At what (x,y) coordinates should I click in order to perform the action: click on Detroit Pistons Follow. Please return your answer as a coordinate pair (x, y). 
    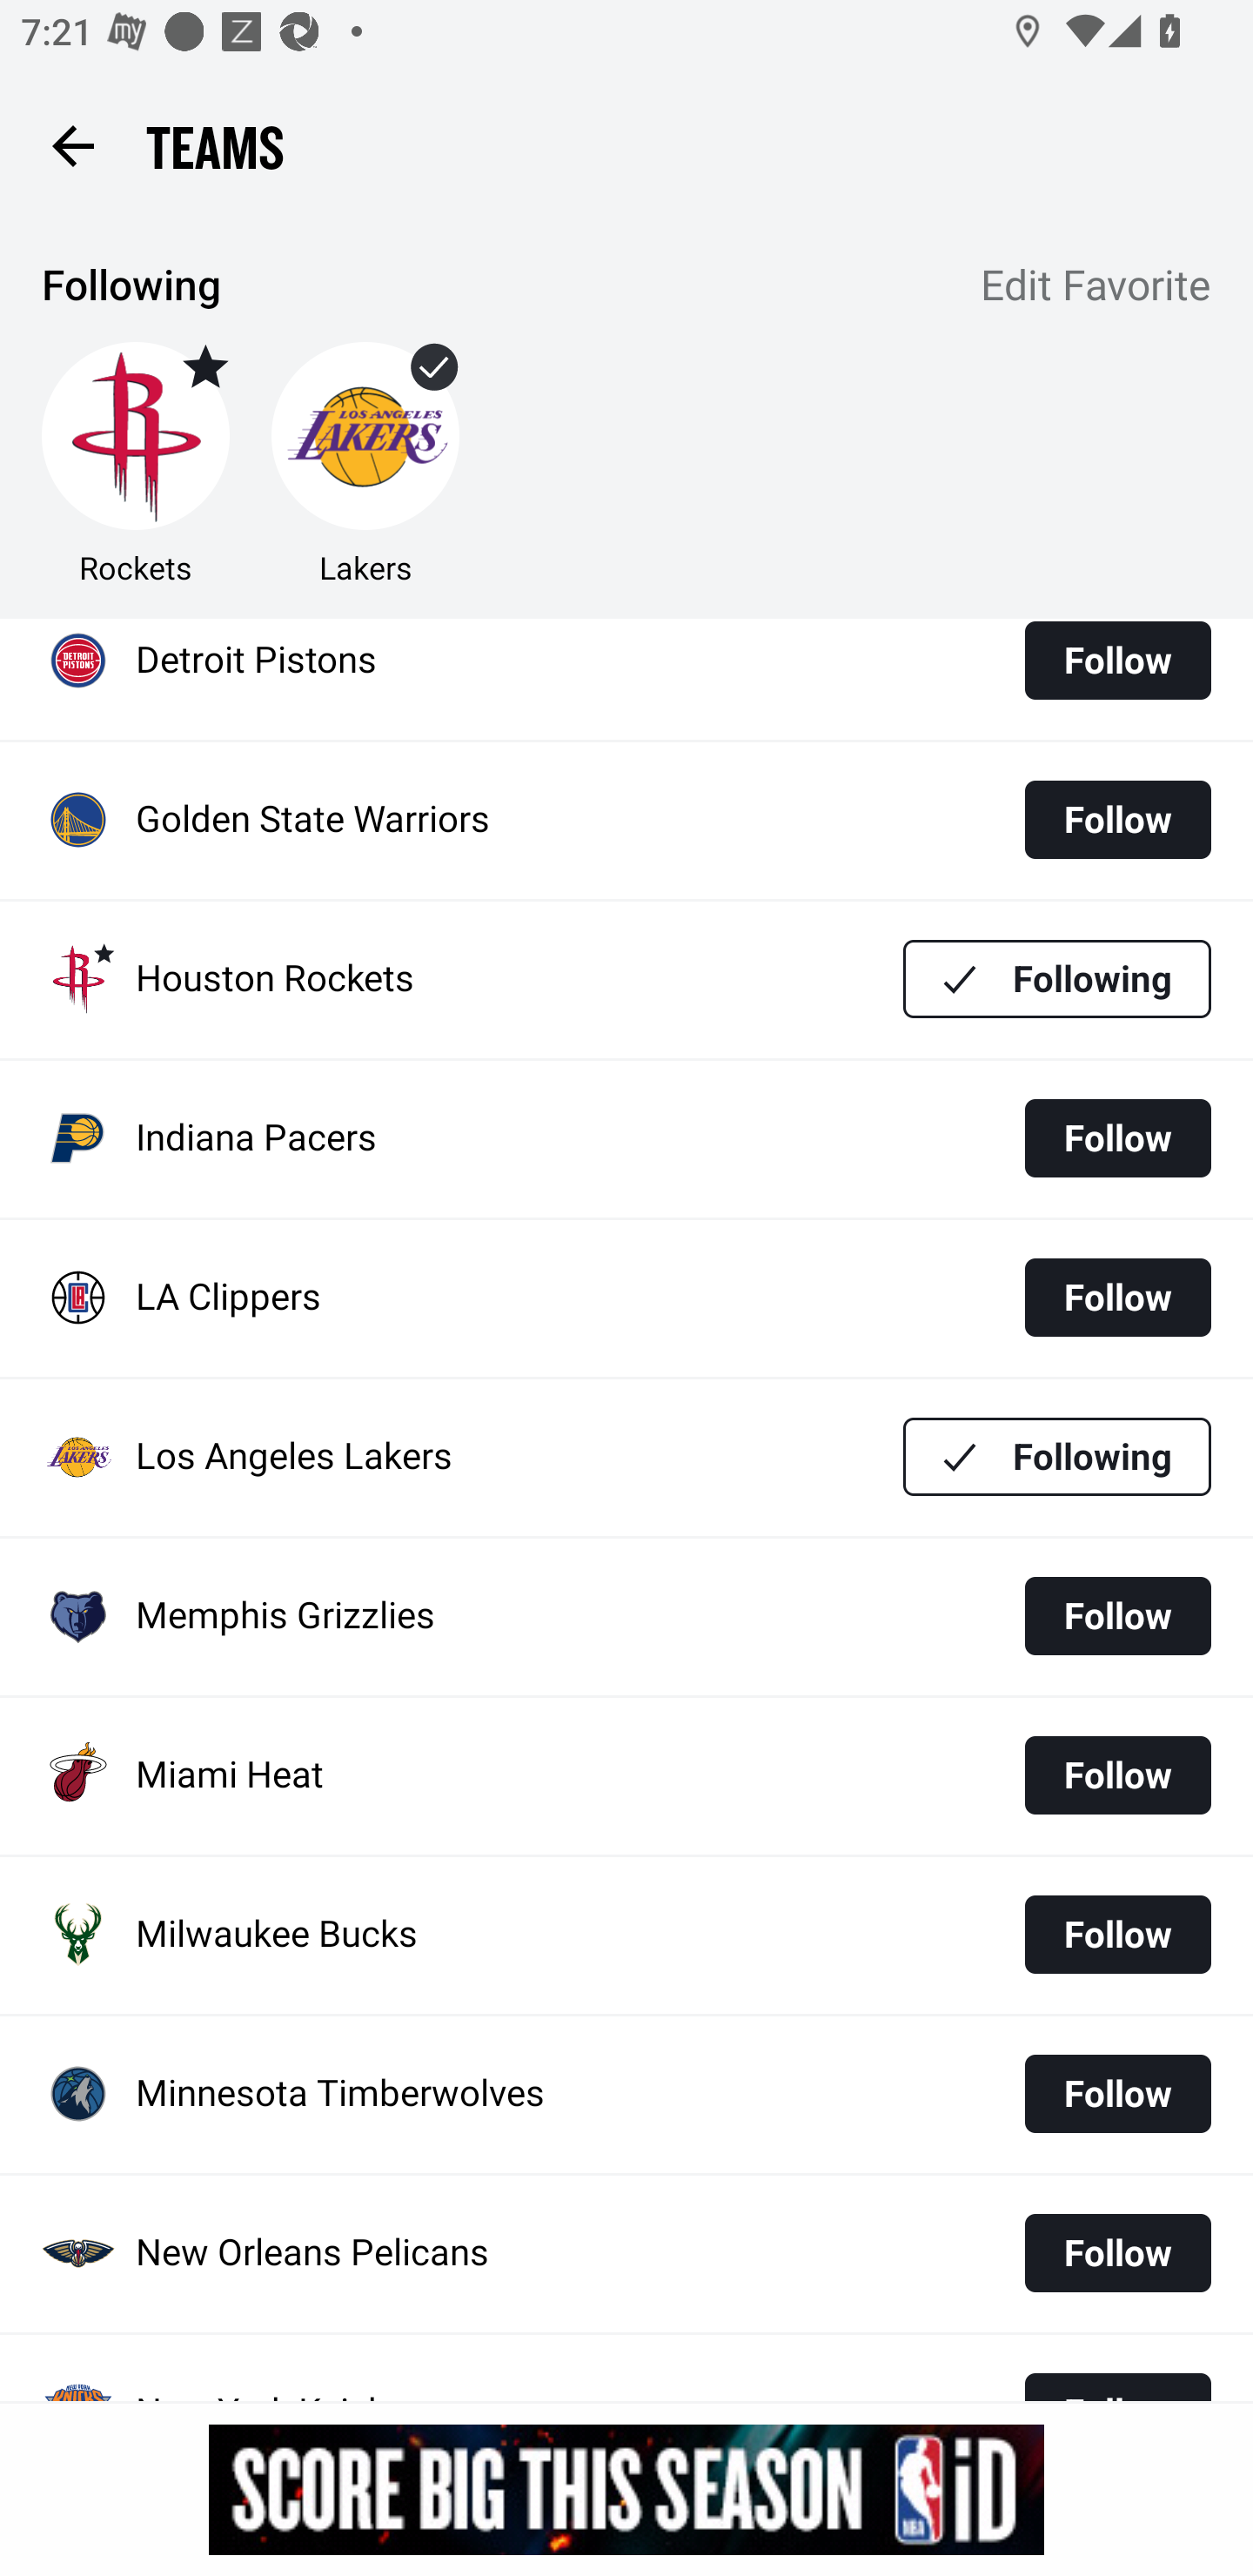
    Looking at the image, I should click on (626, 679).